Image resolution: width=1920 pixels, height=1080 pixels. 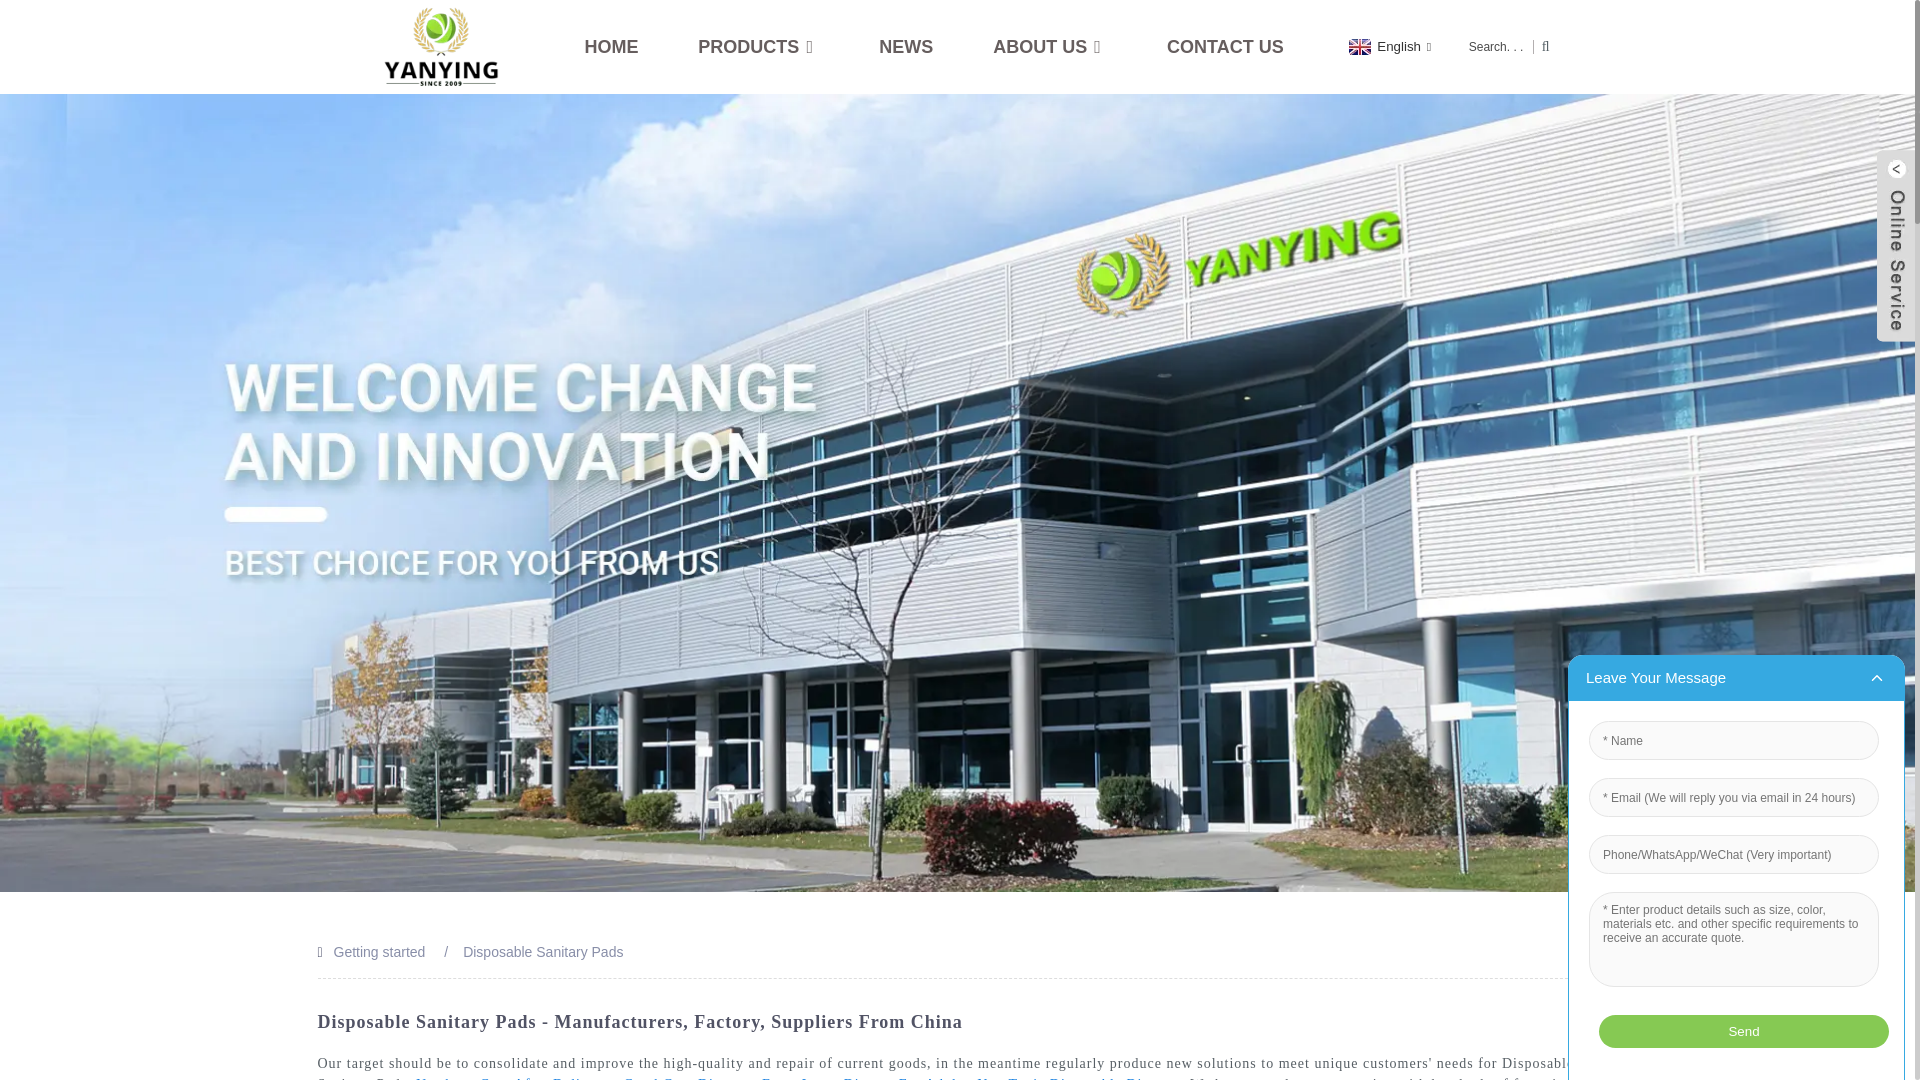 What do you see at coordinates (1387, 46) in the screenshot?
I see `English` at bounding box center [1387, 46].